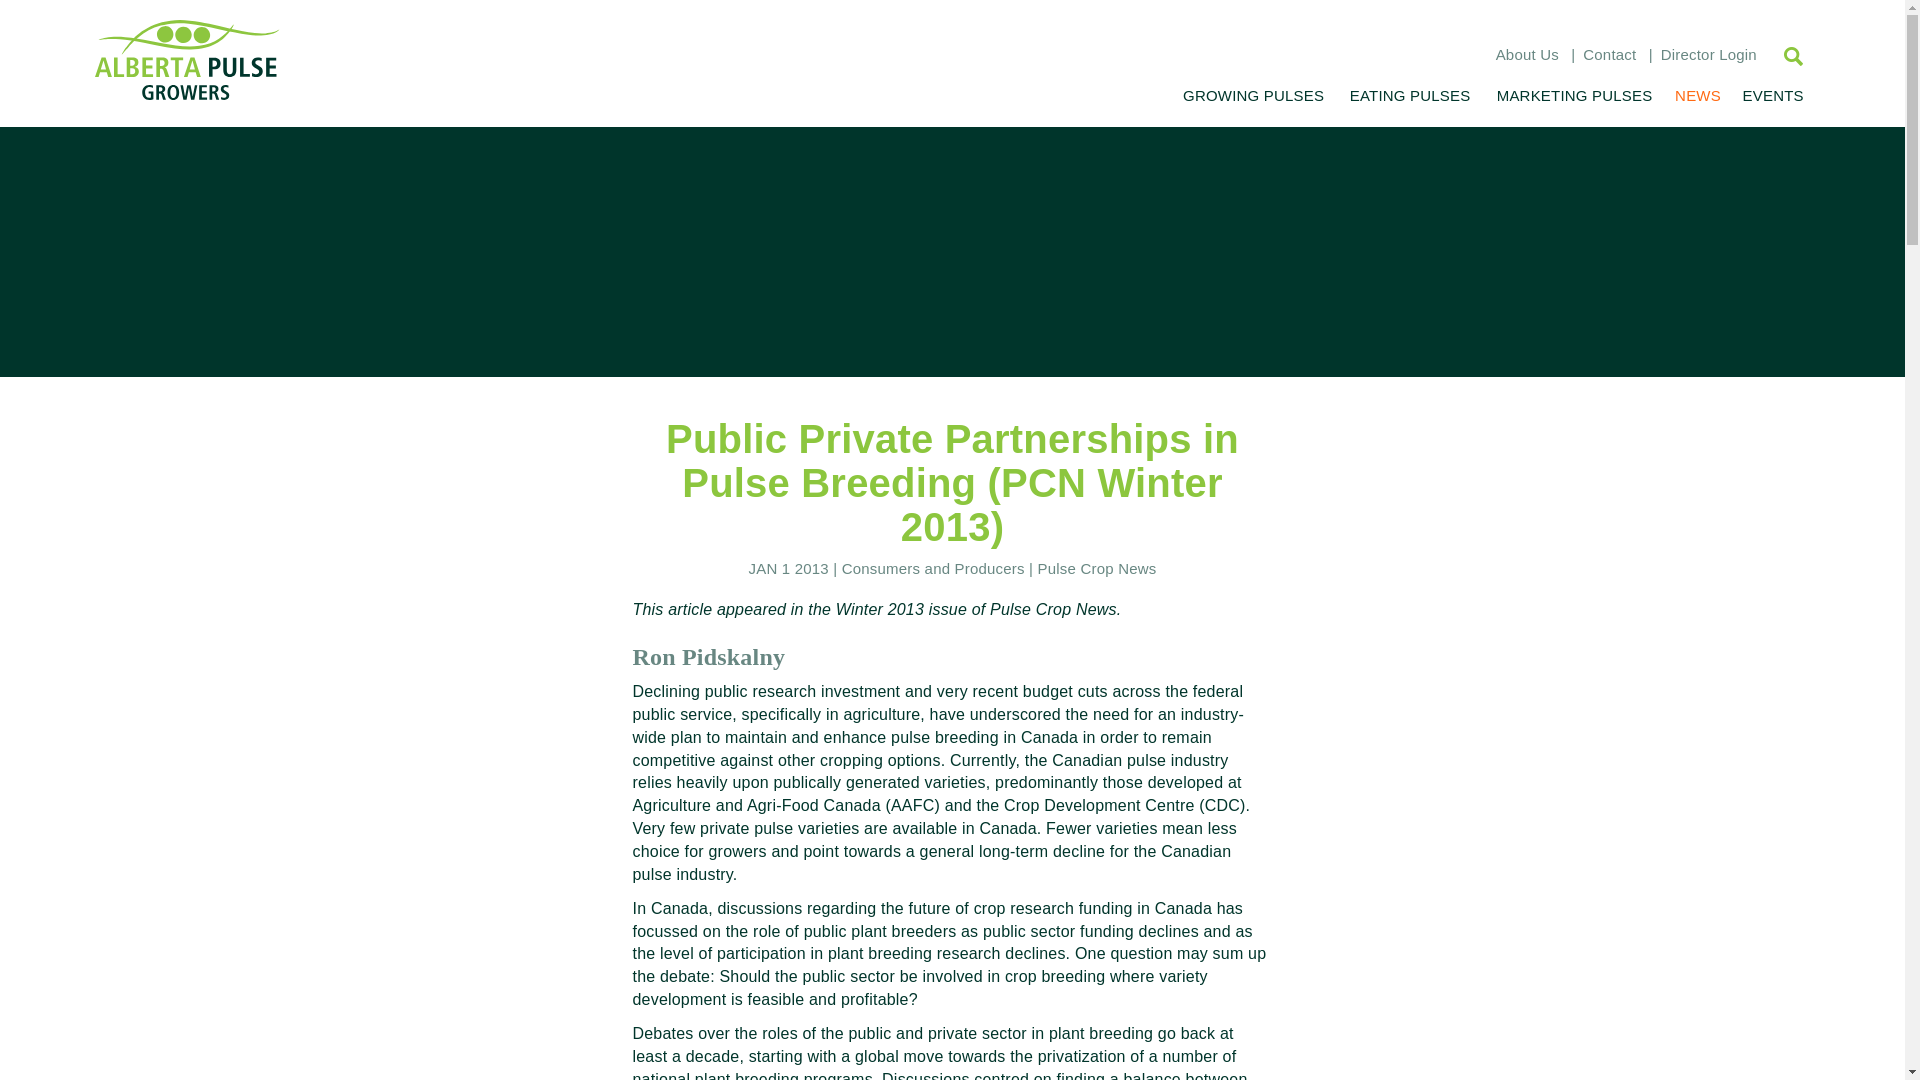 Image resolution: width=1920 pixels, height=1080 pixels. What do you see at coordinates (1409, 95) in the screenshot?
I see `EATING PULSES` at bounding box center [1409, 95].